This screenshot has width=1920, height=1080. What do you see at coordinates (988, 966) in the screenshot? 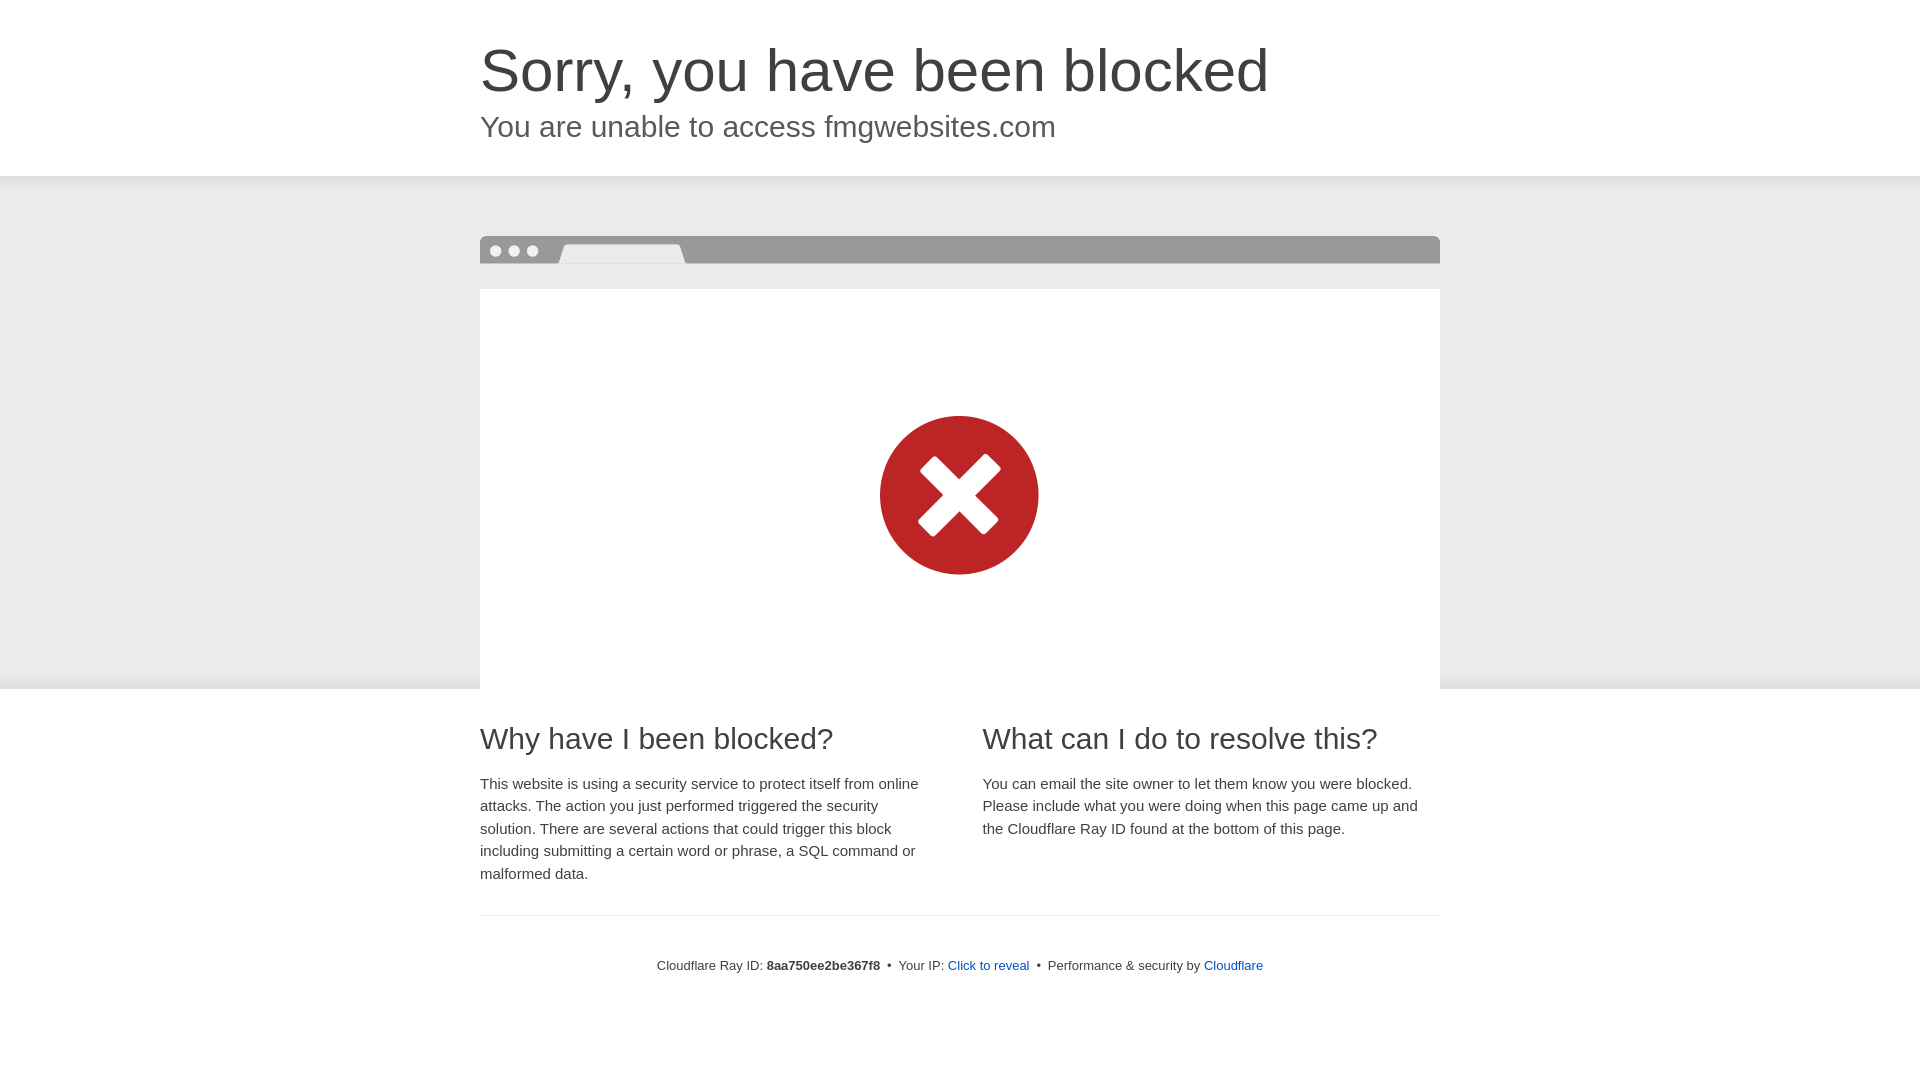
I see `Click to reveal` at bounding box center [988, 966].